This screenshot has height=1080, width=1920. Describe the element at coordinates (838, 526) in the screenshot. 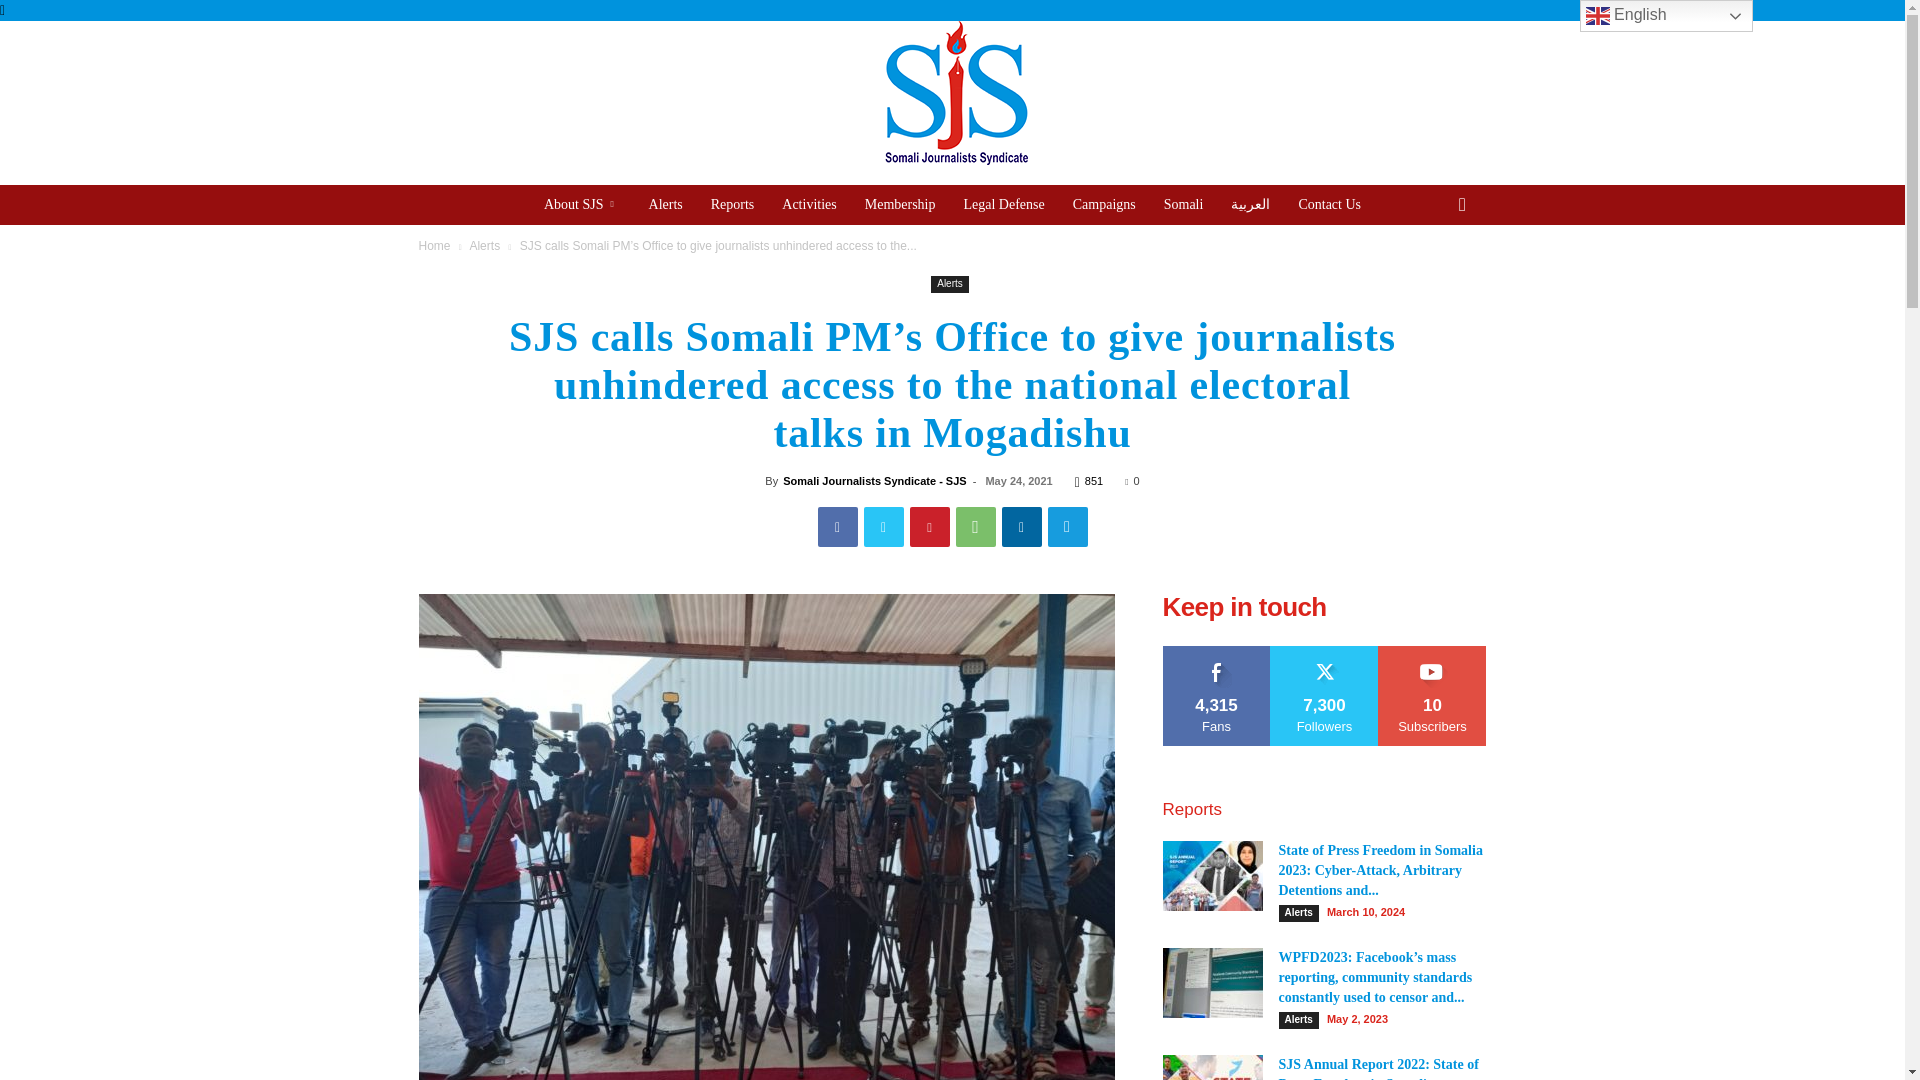

I see `Facebook` at that location.